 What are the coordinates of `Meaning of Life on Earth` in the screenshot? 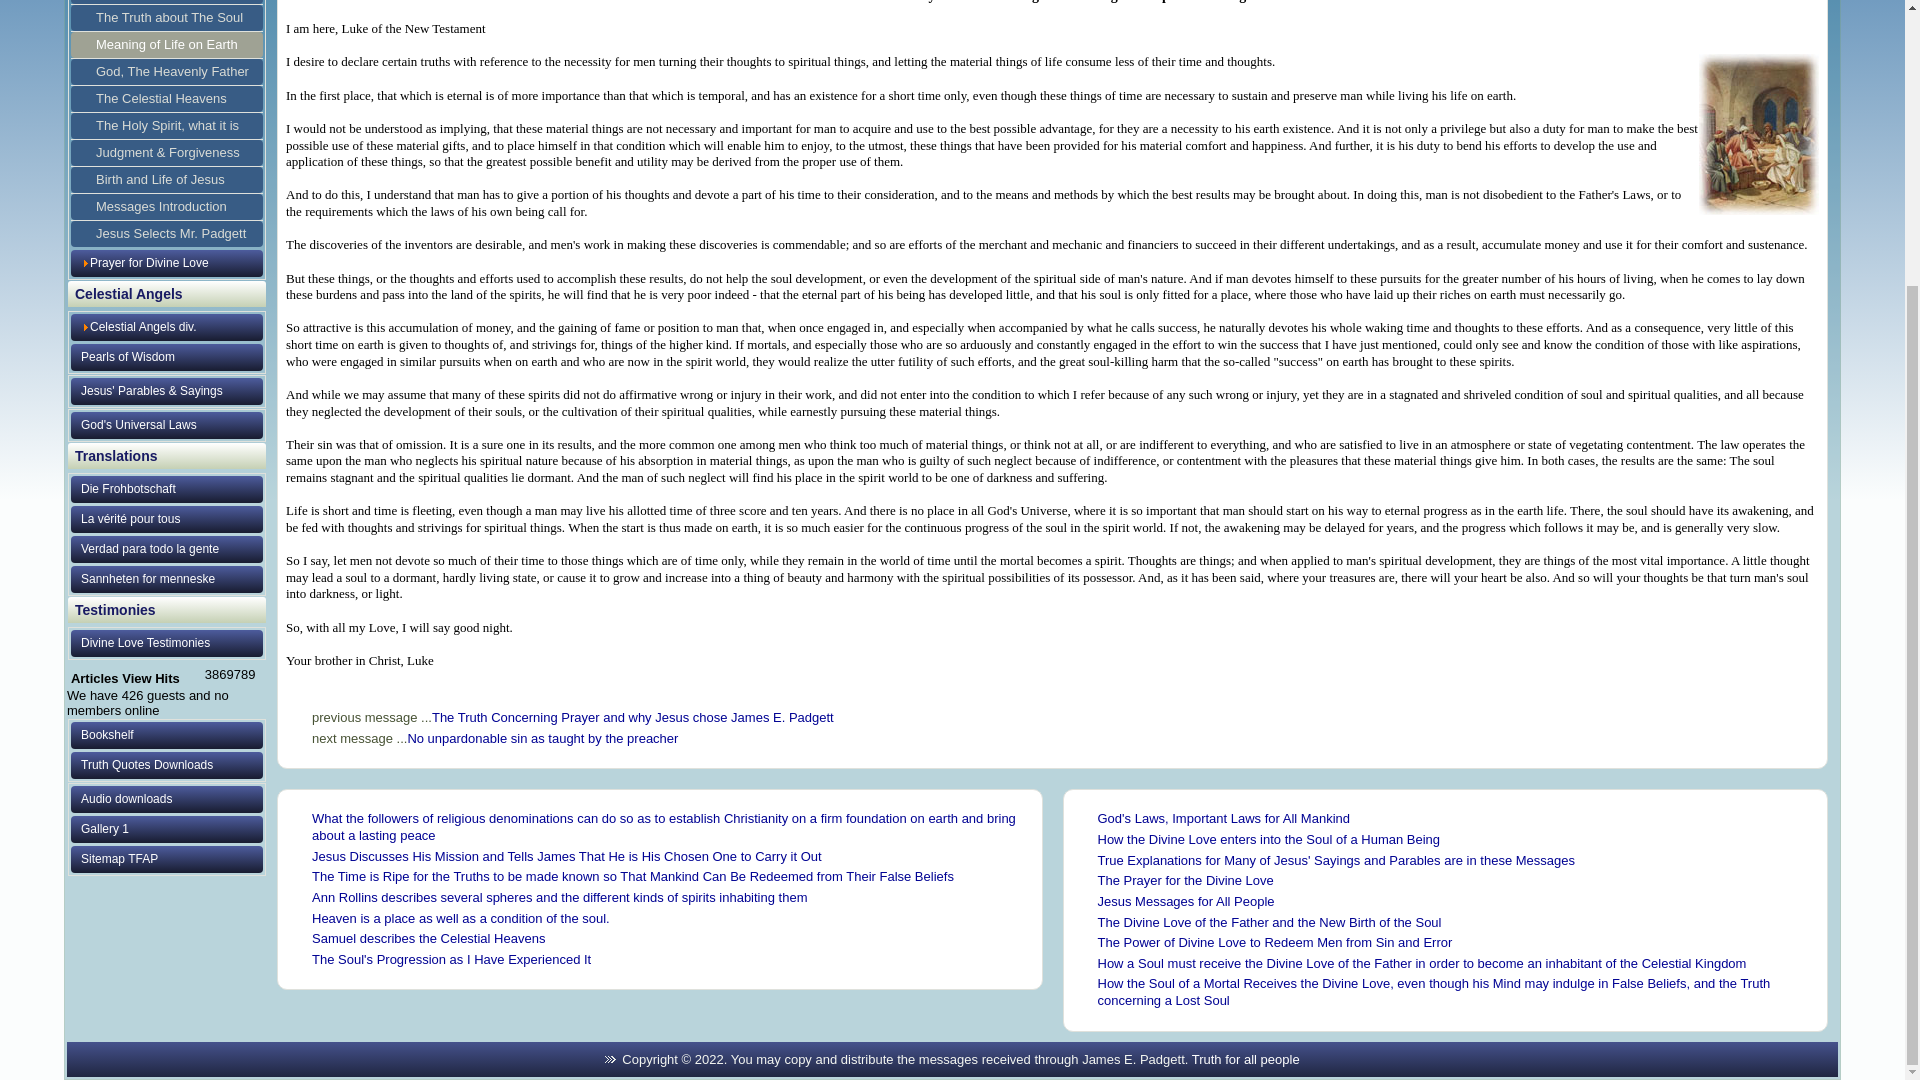 It's located at (167, 45).